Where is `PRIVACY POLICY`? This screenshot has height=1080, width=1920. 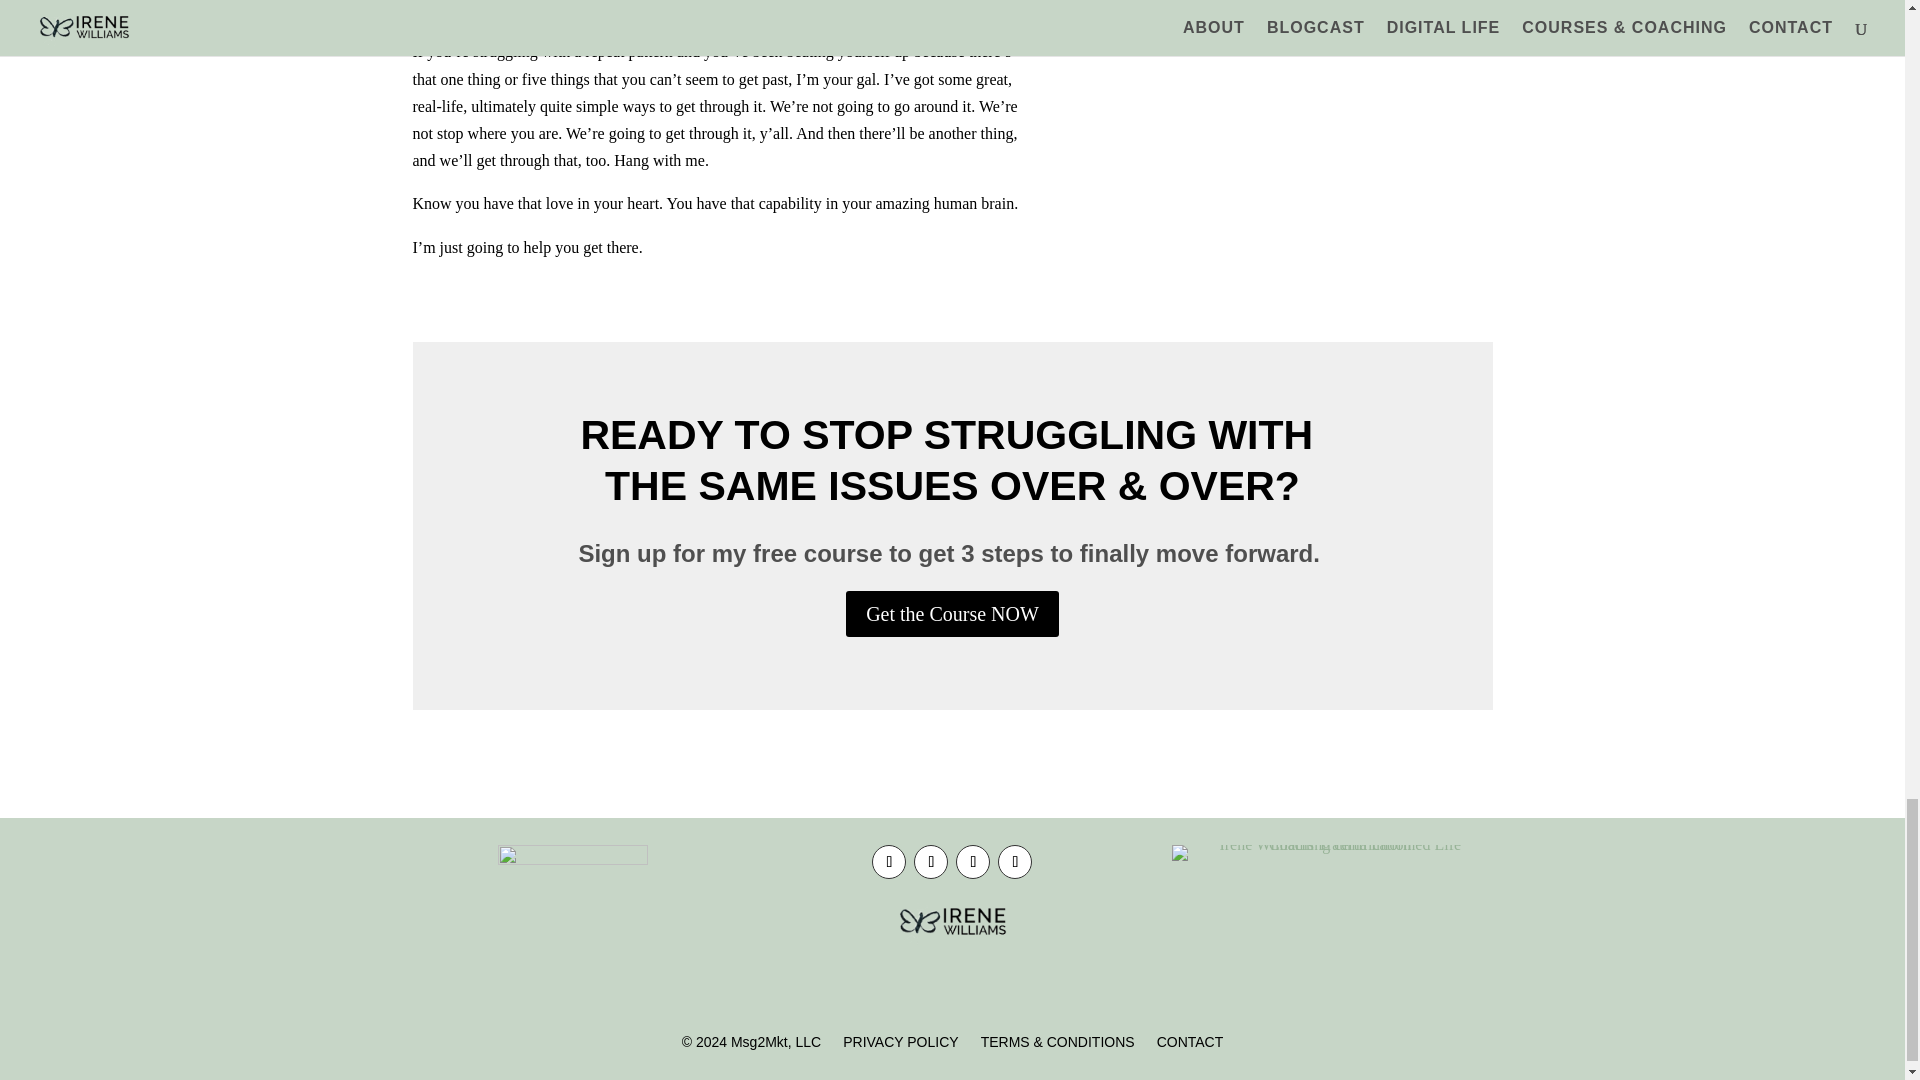 PRIVACY POLICY is located at coordinates (900, 1046).